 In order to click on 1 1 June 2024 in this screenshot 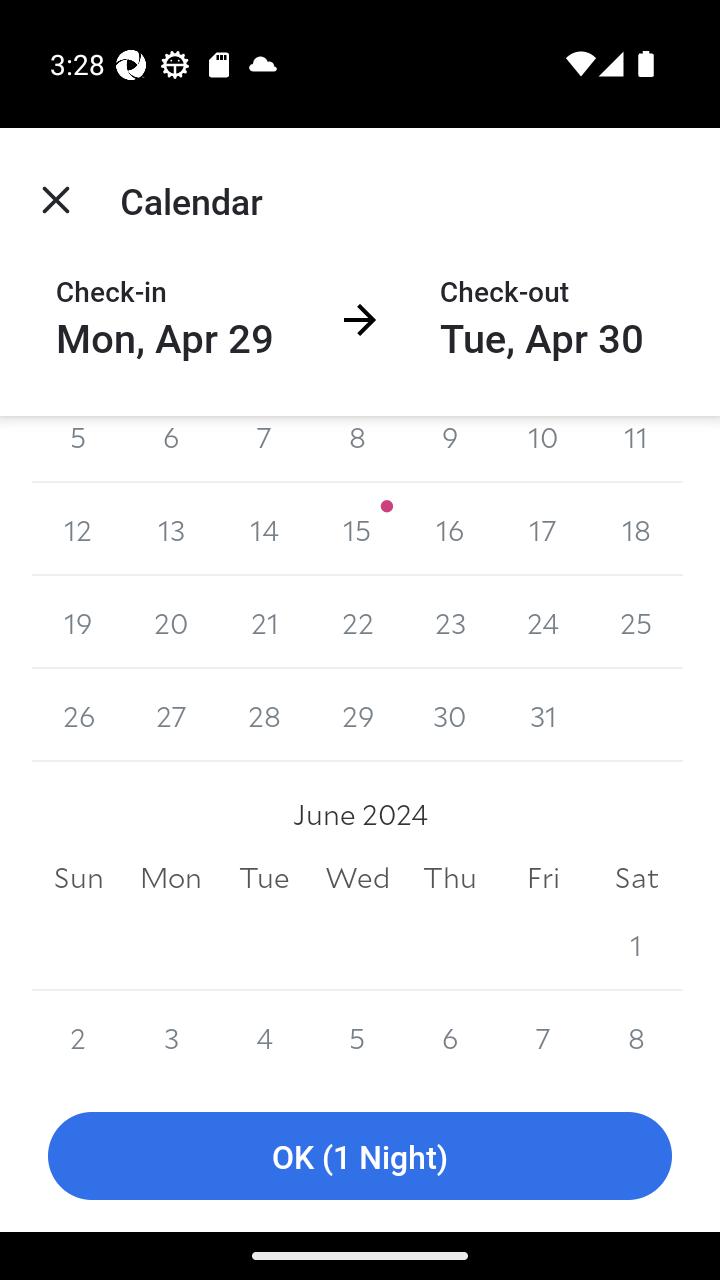, I will do `click(636, 944)`.